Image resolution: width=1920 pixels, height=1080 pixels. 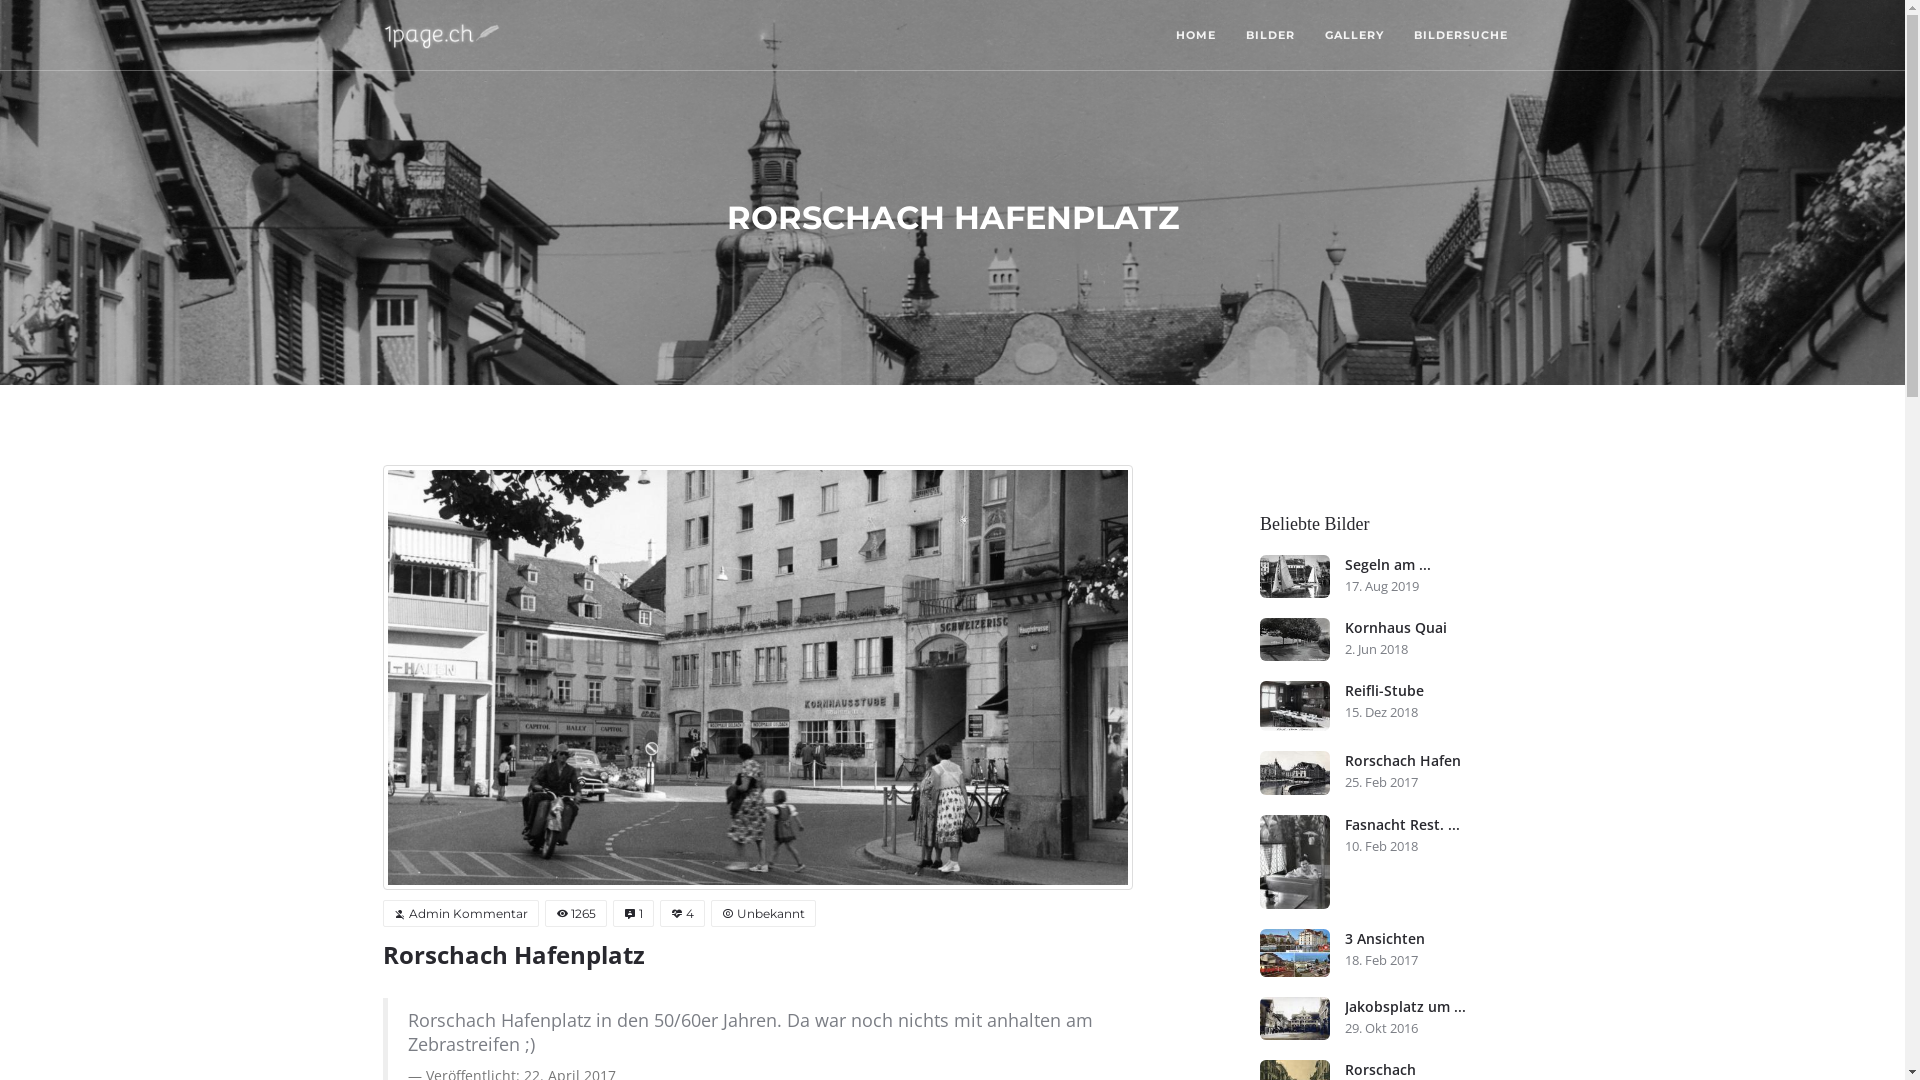 I want to click on 3 Ansichten, so click(x=1434, y=939).